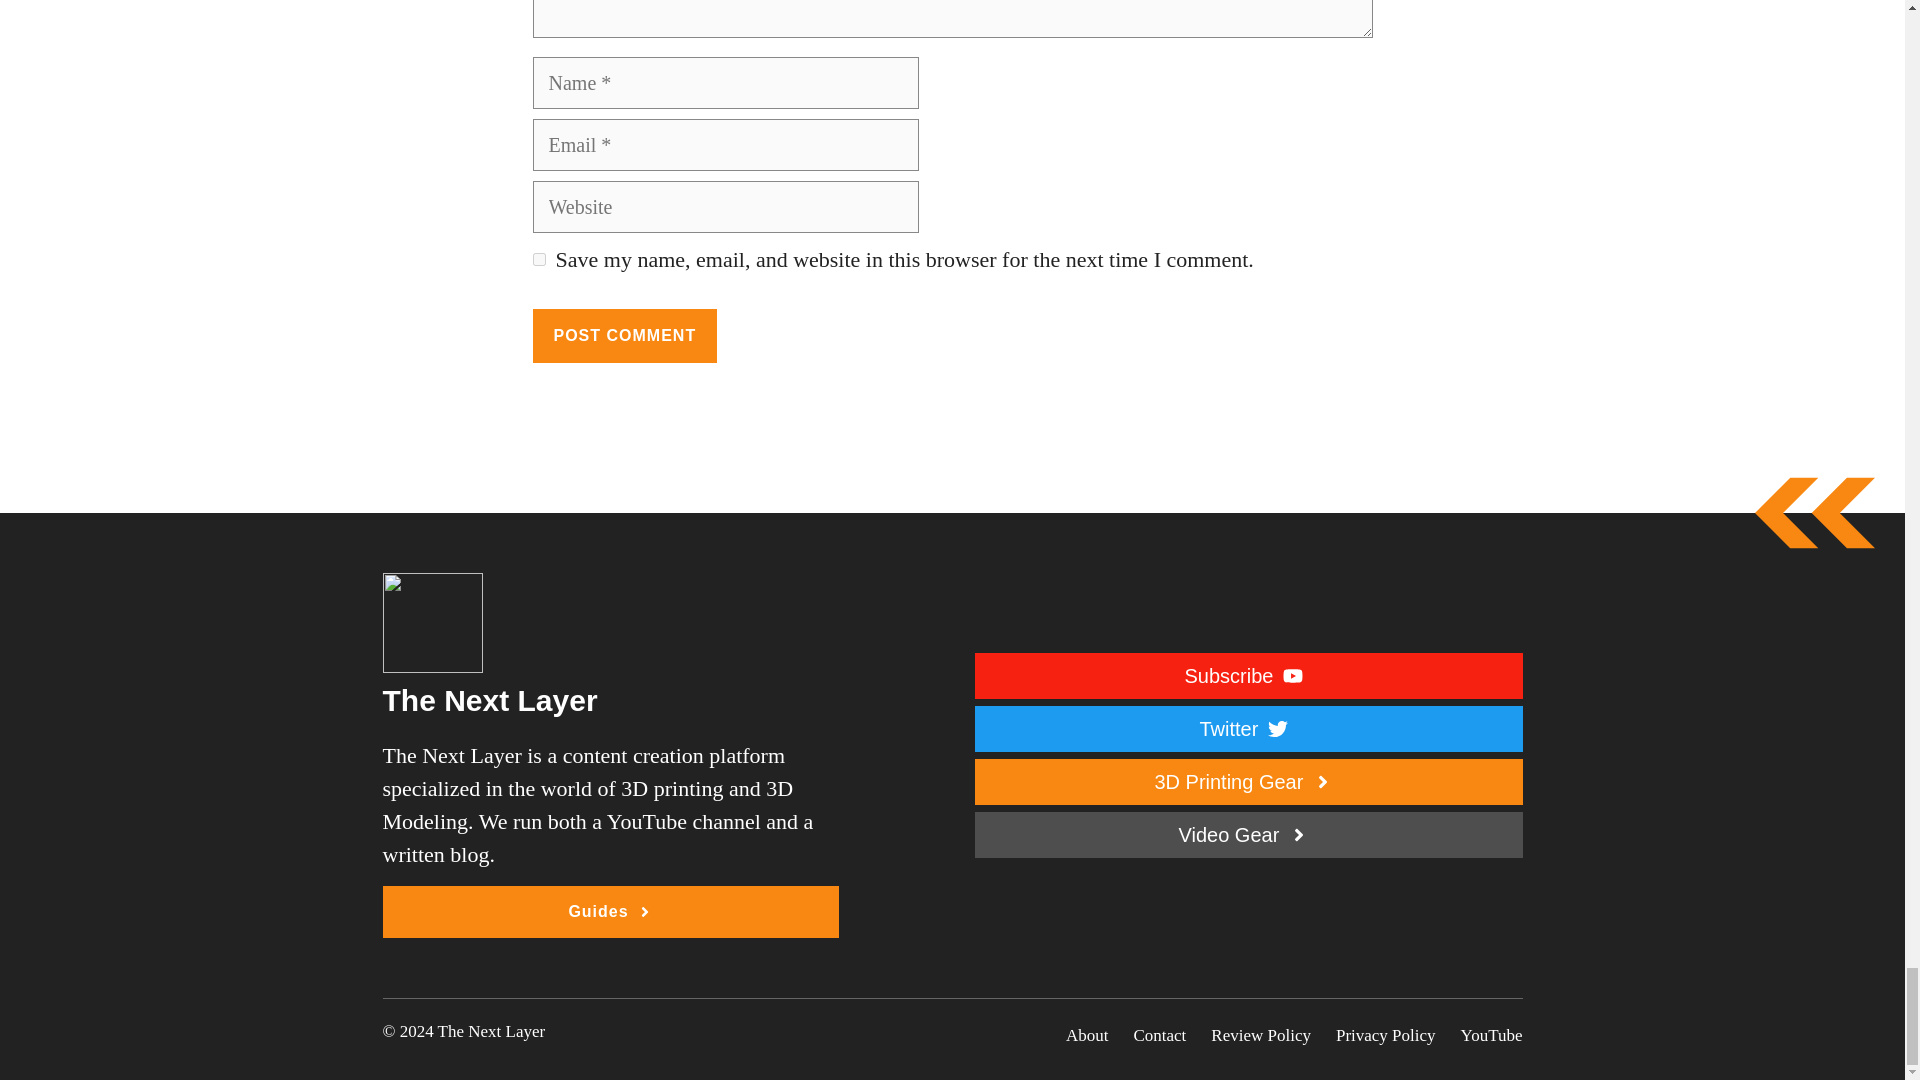 The image size is (1920, 1080). I want to click on Privacy Policy, so click(1386, 1035).